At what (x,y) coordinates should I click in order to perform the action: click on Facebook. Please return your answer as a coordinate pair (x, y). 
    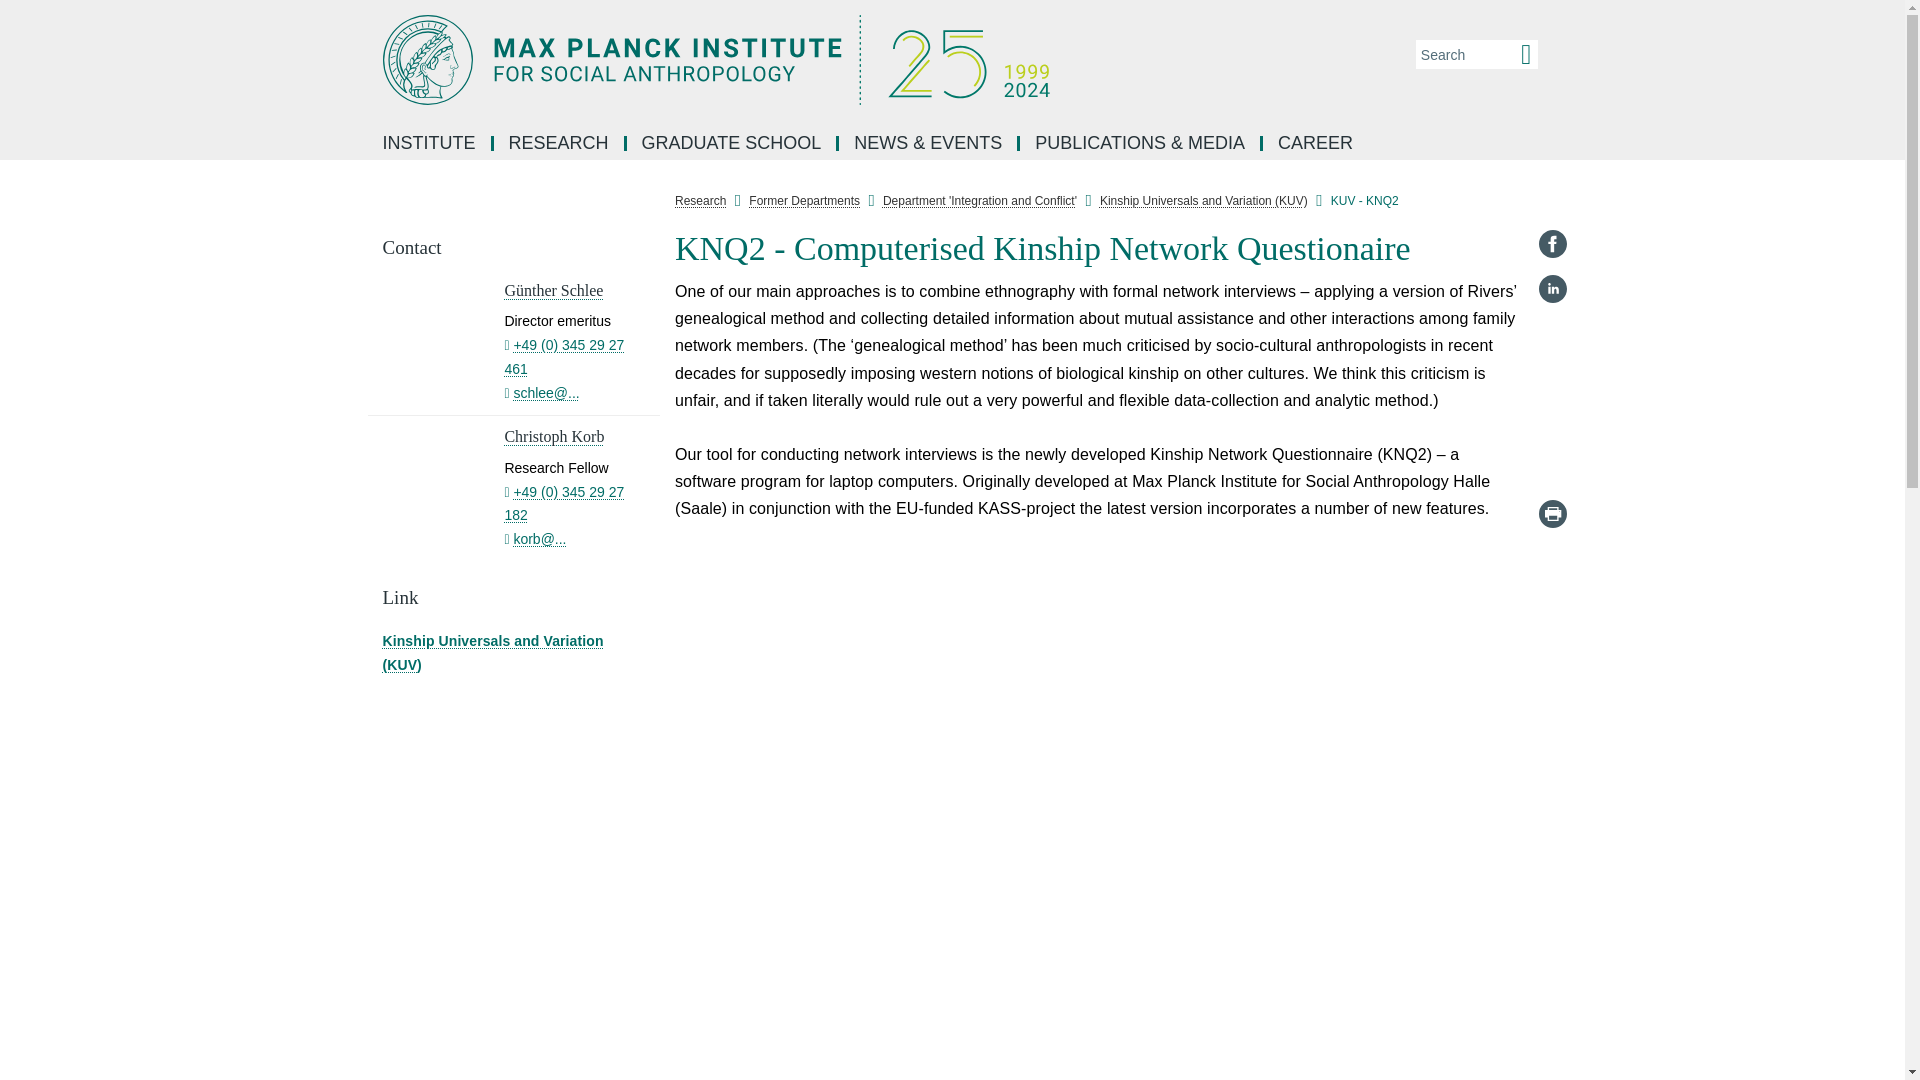
    Looking at the image, I should click on (1552, 244).